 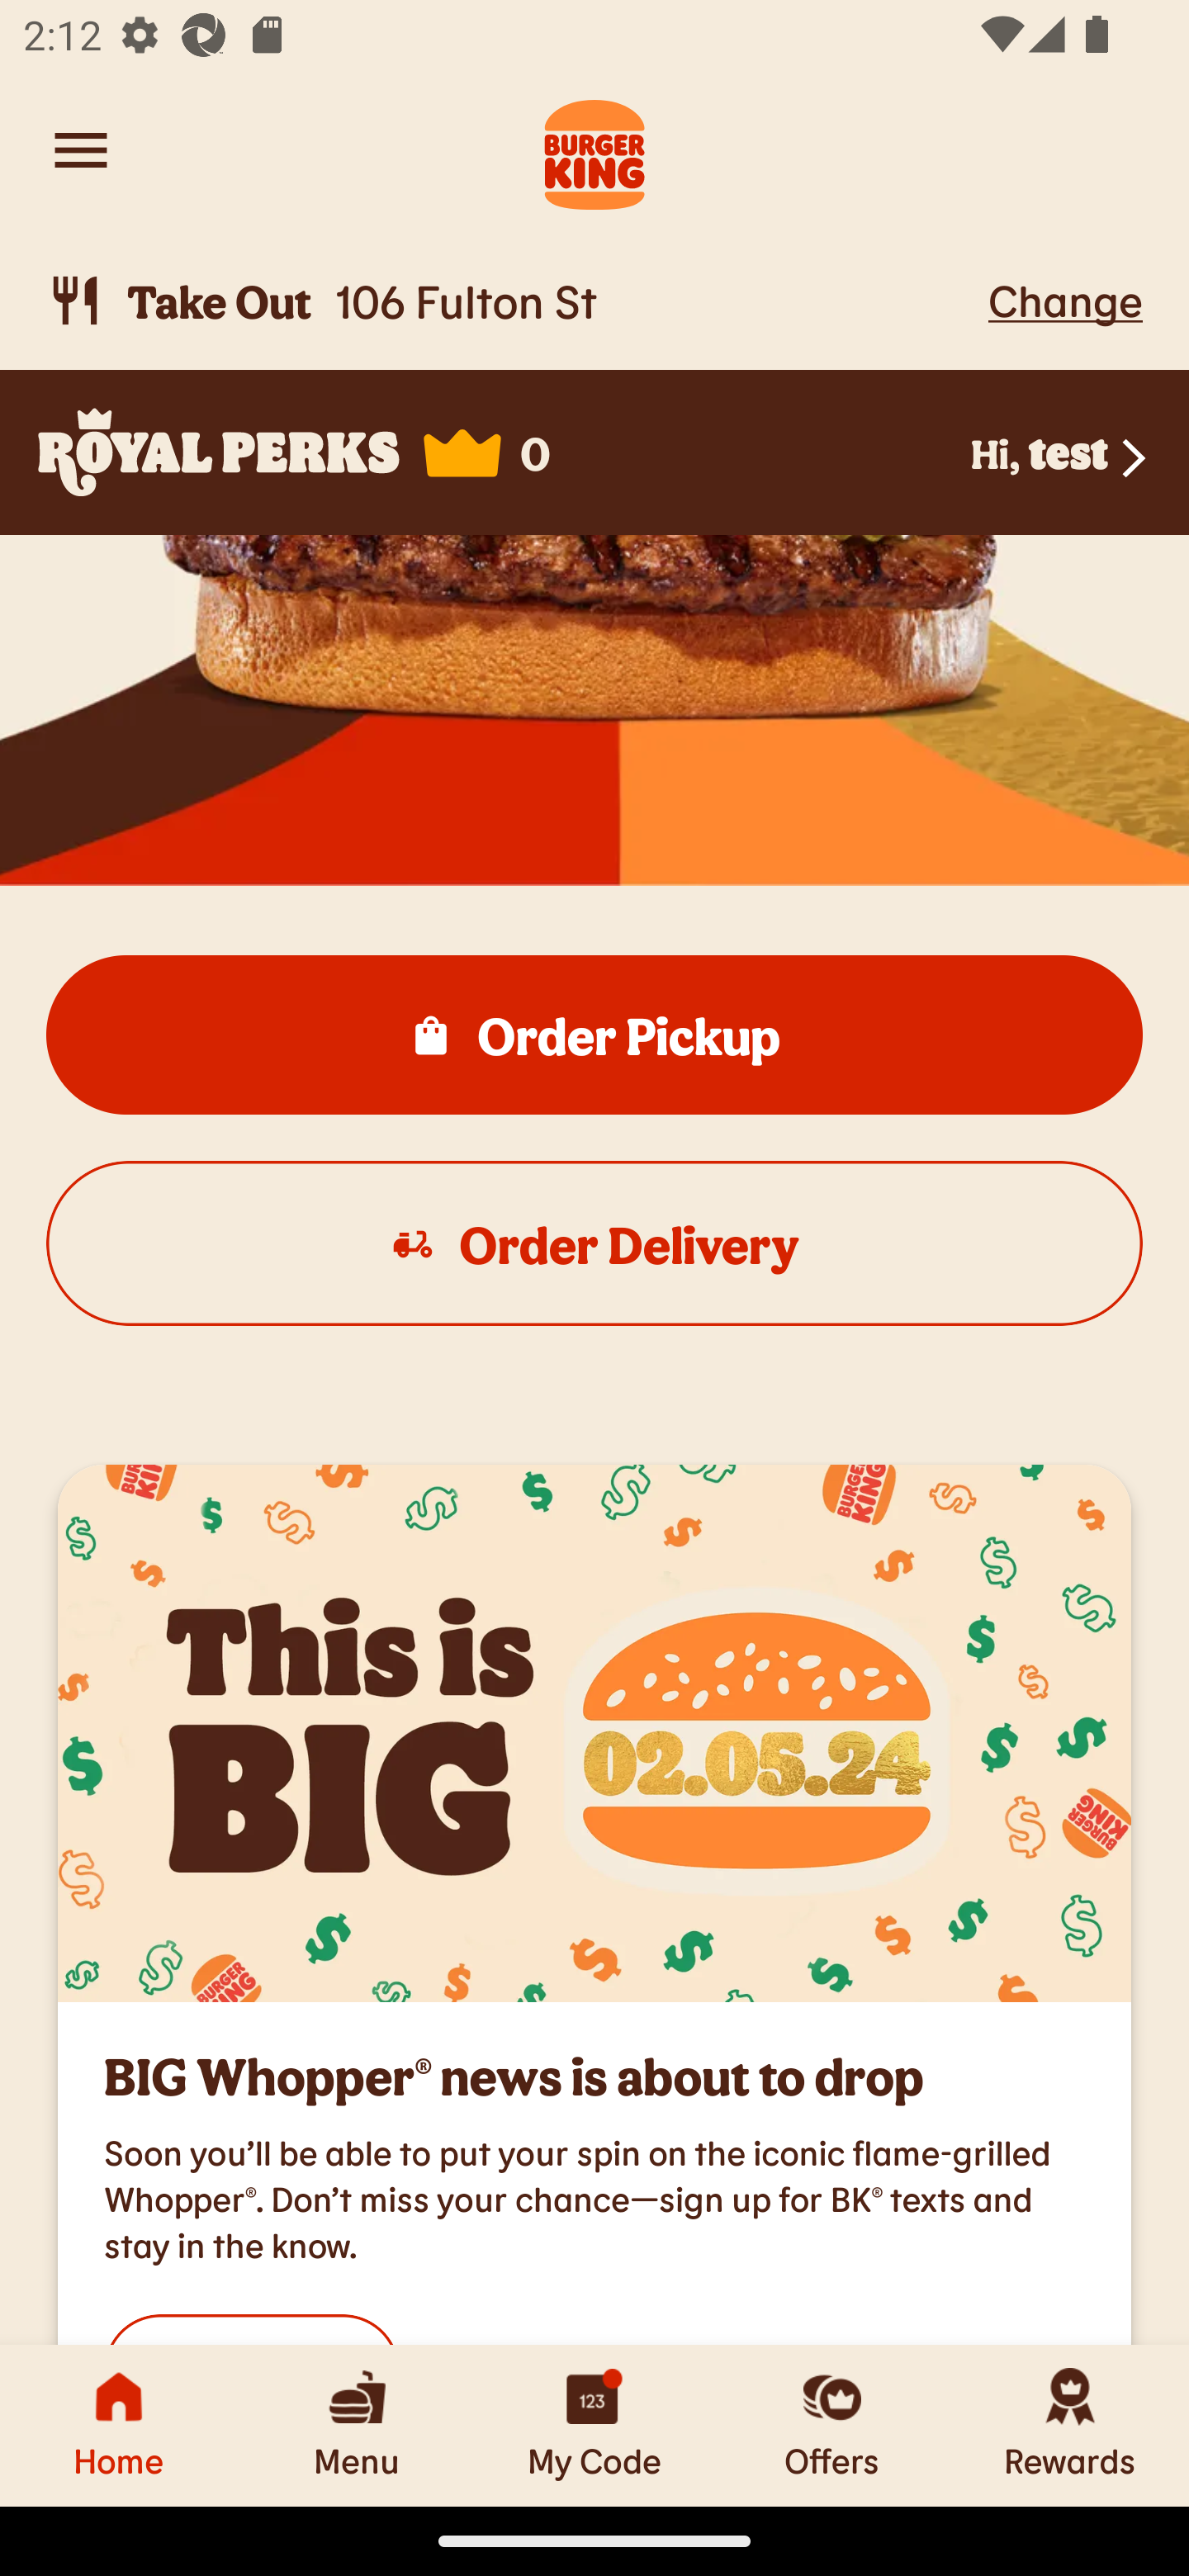 What do you see at coordinates (594, 1243) in the screenshot?
I see `, Order Delivery  Order Delivery` at bounding box center [594, 1243].